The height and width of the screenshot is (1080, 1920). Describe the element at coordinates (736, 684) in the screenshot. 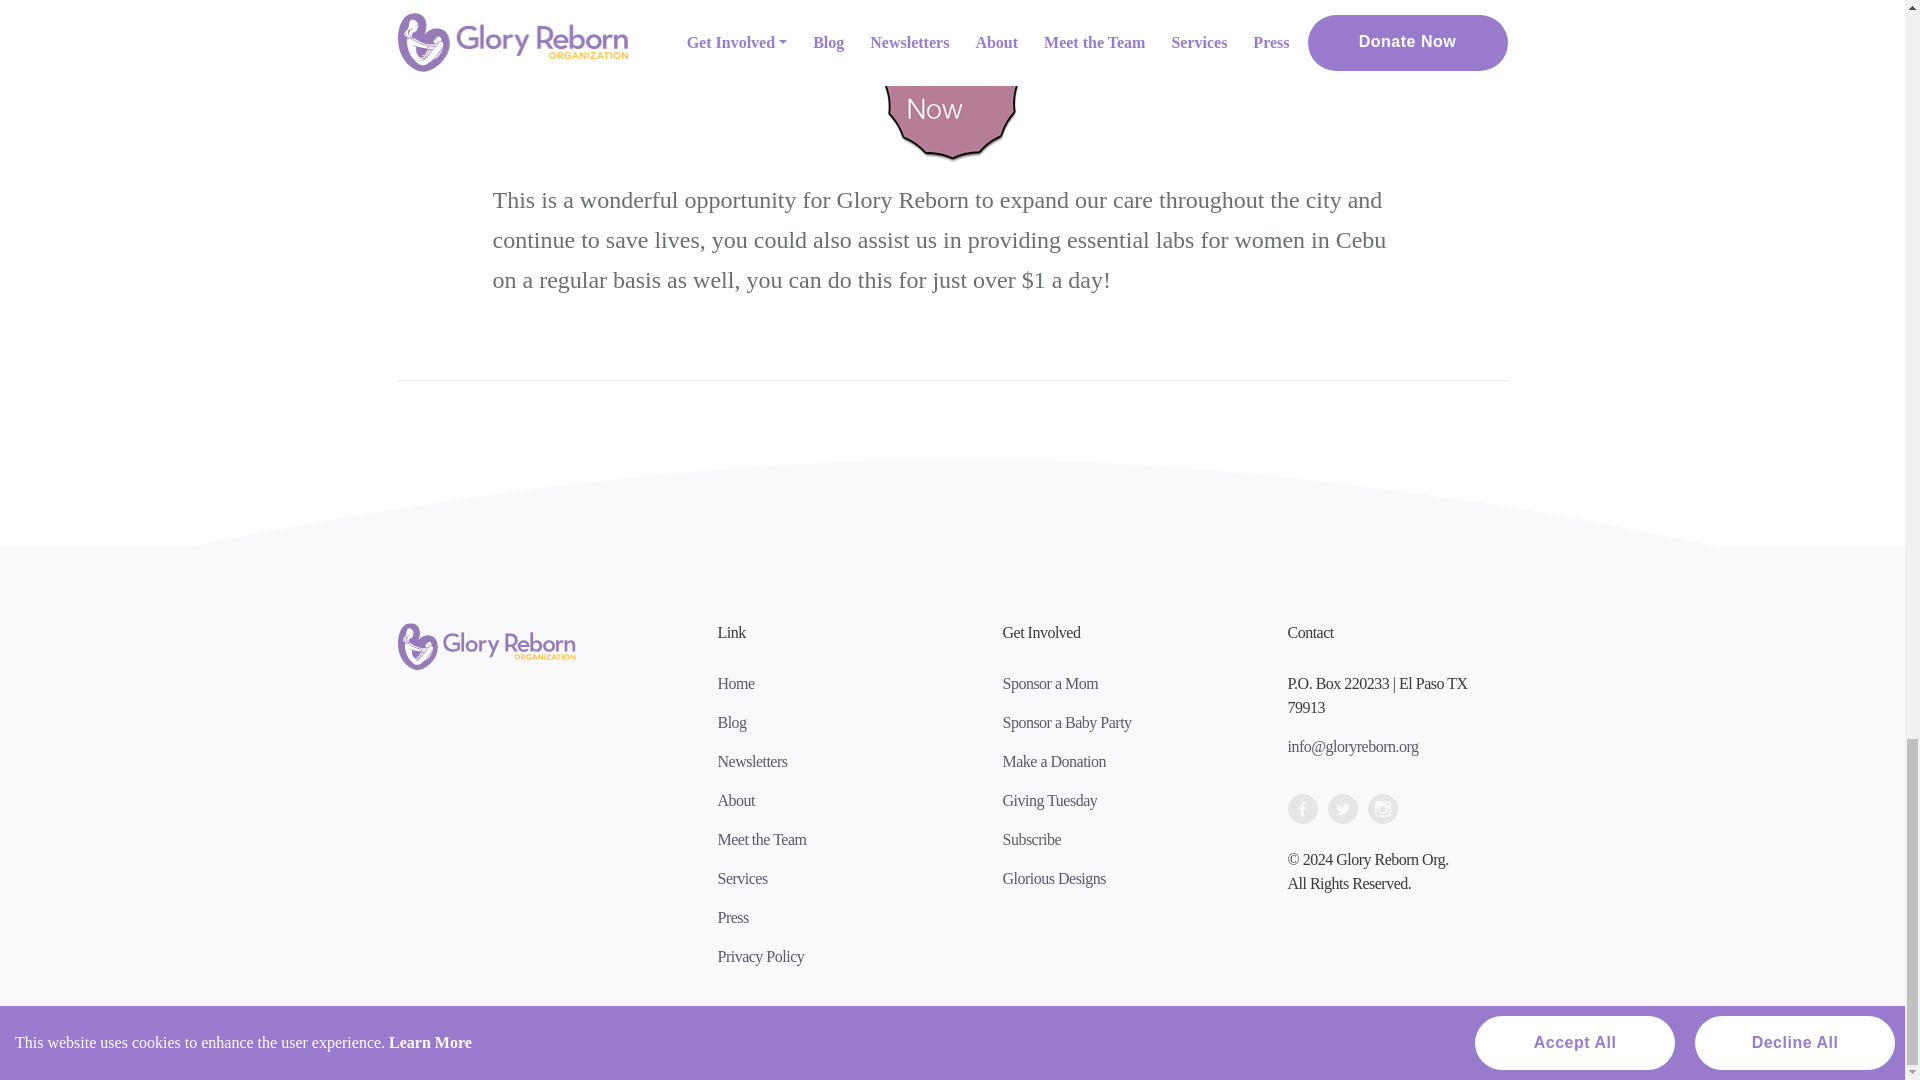

I see `Home` at that location.